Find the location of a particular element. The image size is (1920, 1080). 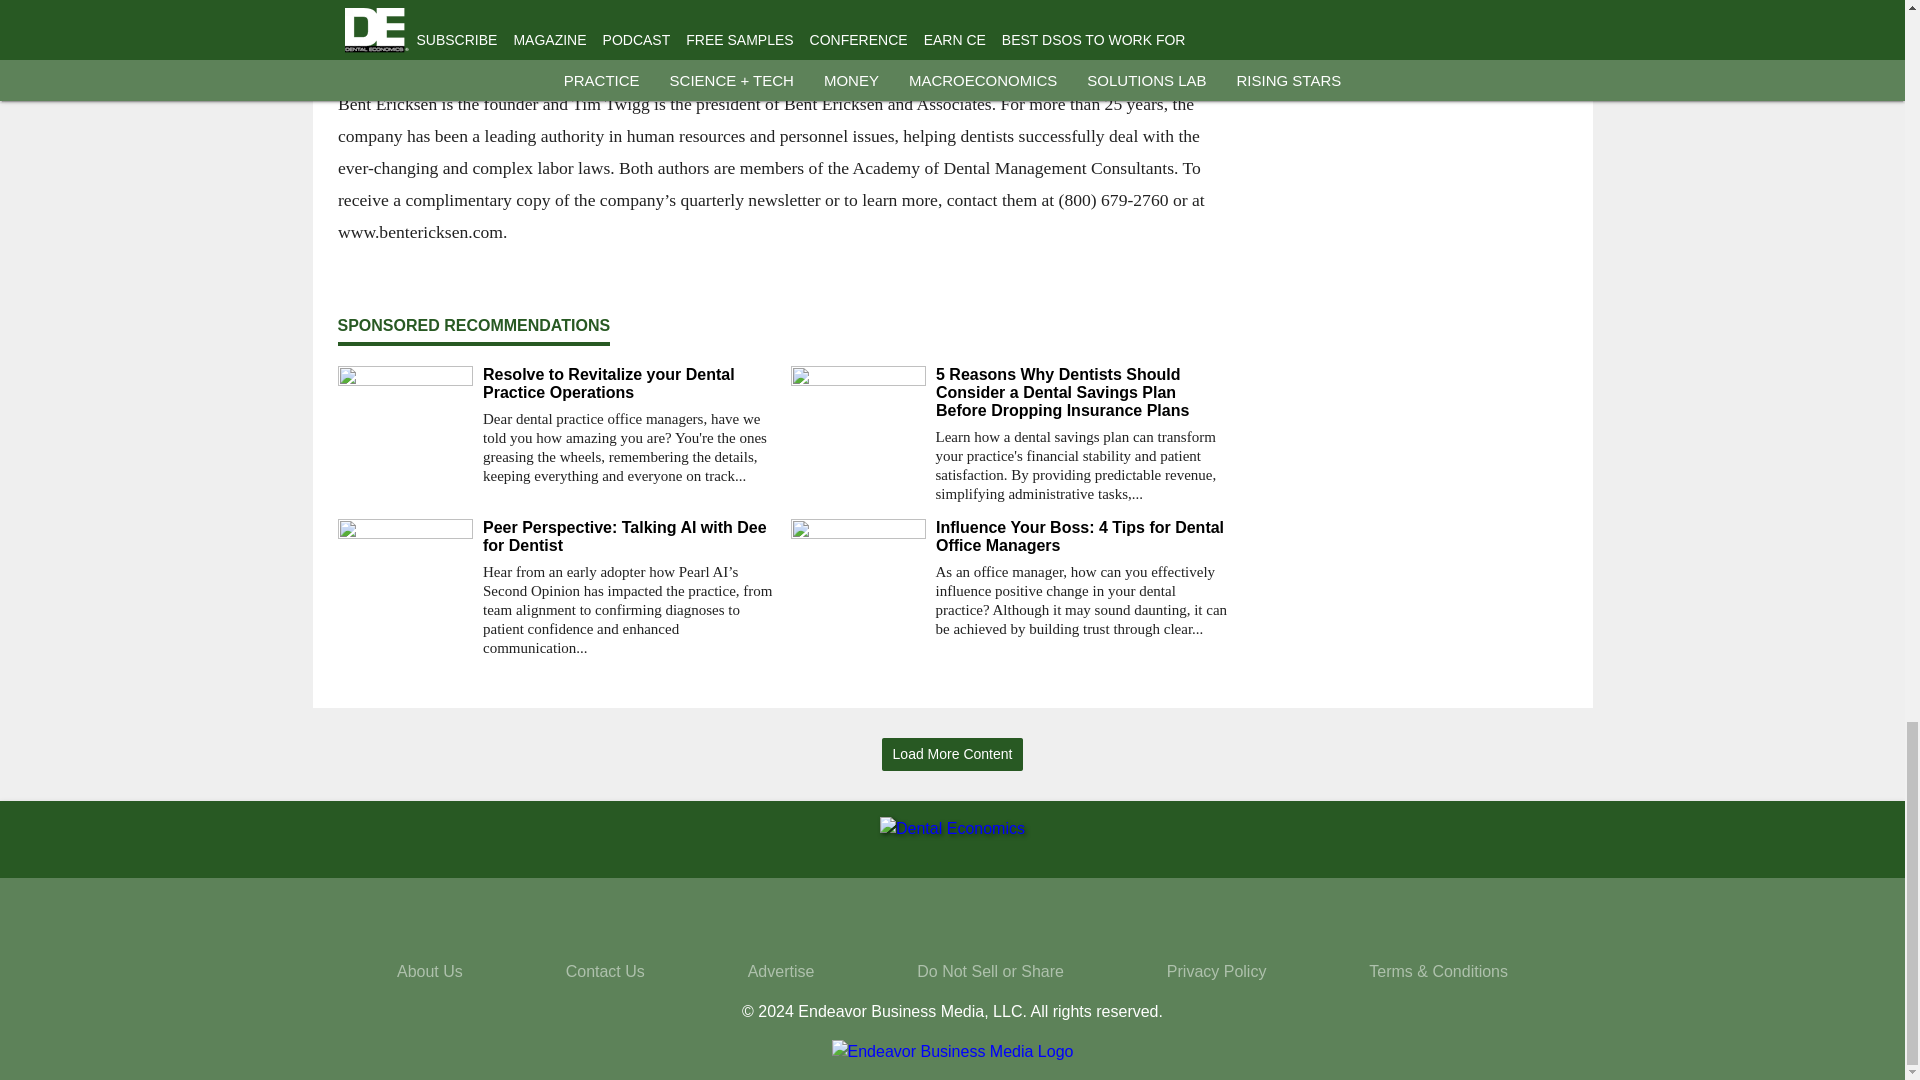

Resolve to Revitalize your Dental Practice Operations is located at coordinates (628, 384).